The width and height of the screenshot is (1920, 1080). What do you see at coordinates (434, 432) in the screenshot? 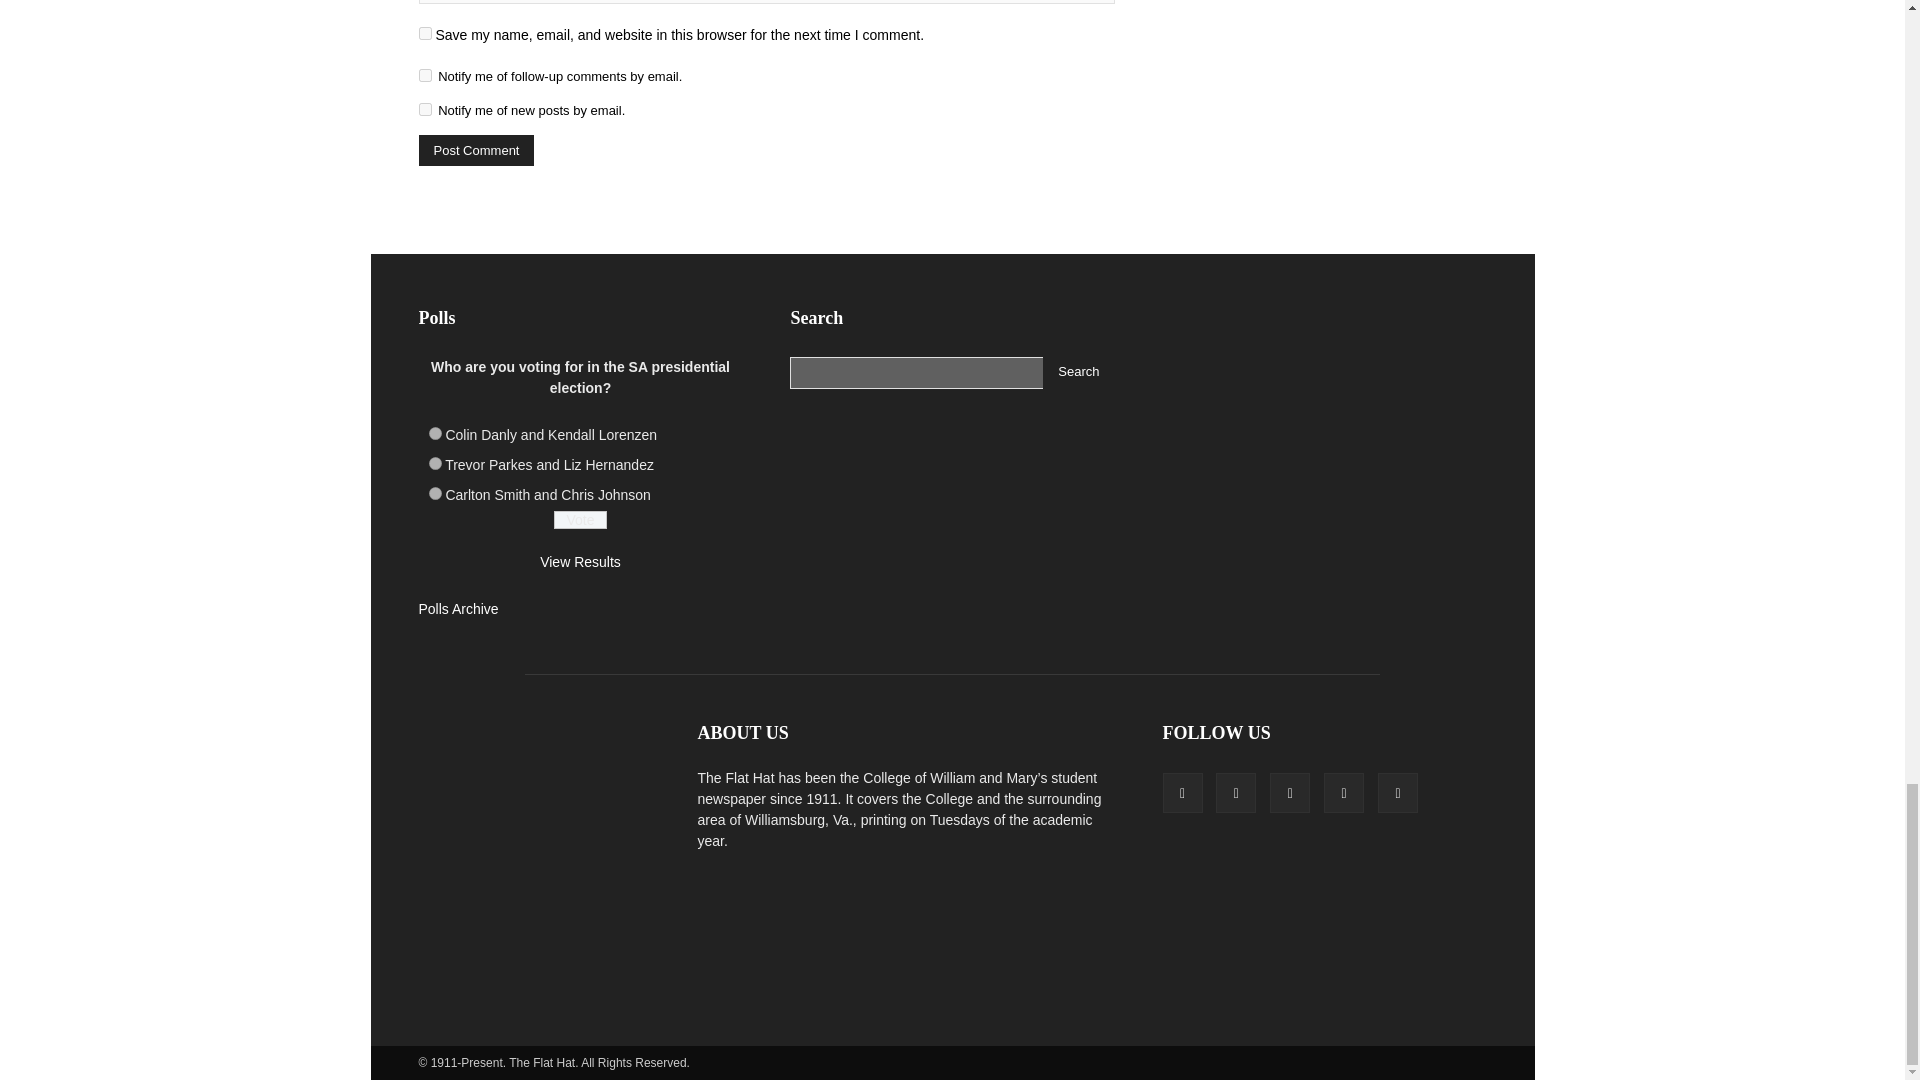
I see `104` at bounding box center [434, 432].